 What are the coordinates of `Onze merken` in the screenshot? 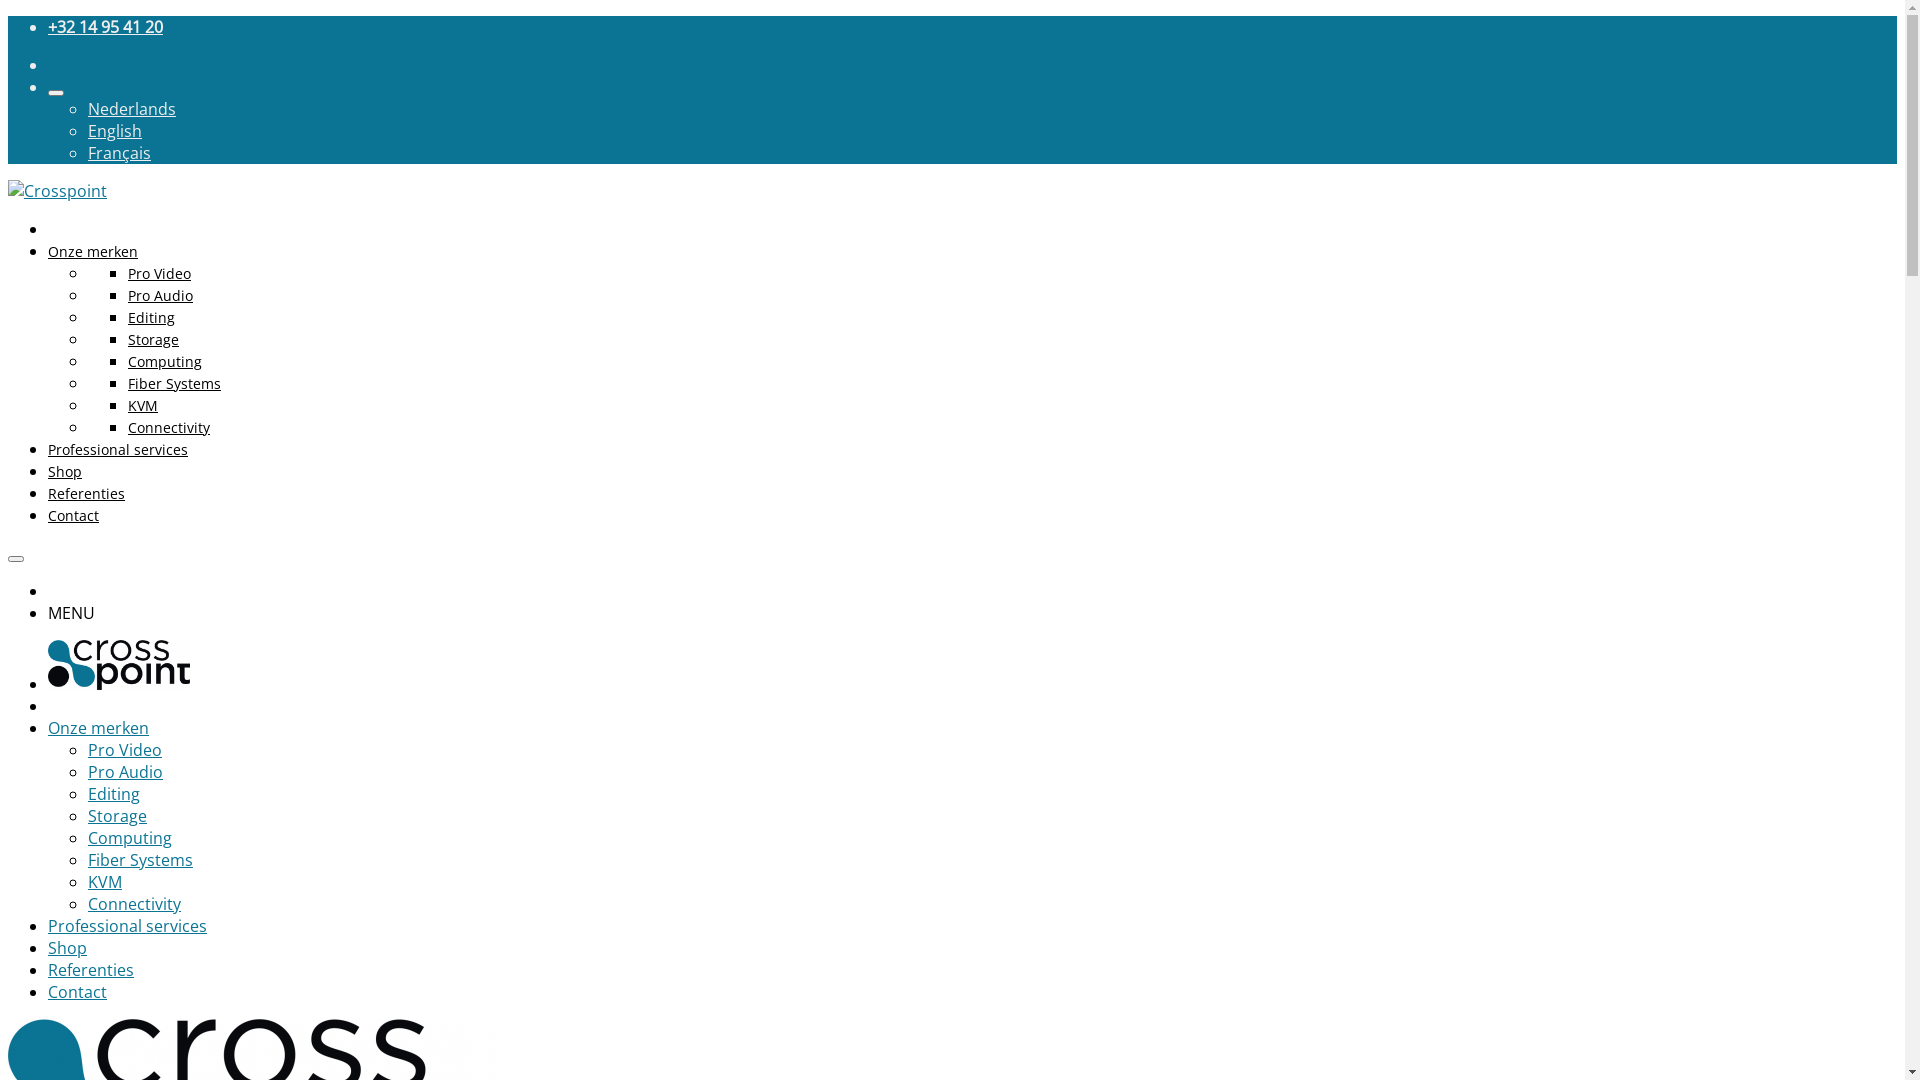 It's located at (93, 252).